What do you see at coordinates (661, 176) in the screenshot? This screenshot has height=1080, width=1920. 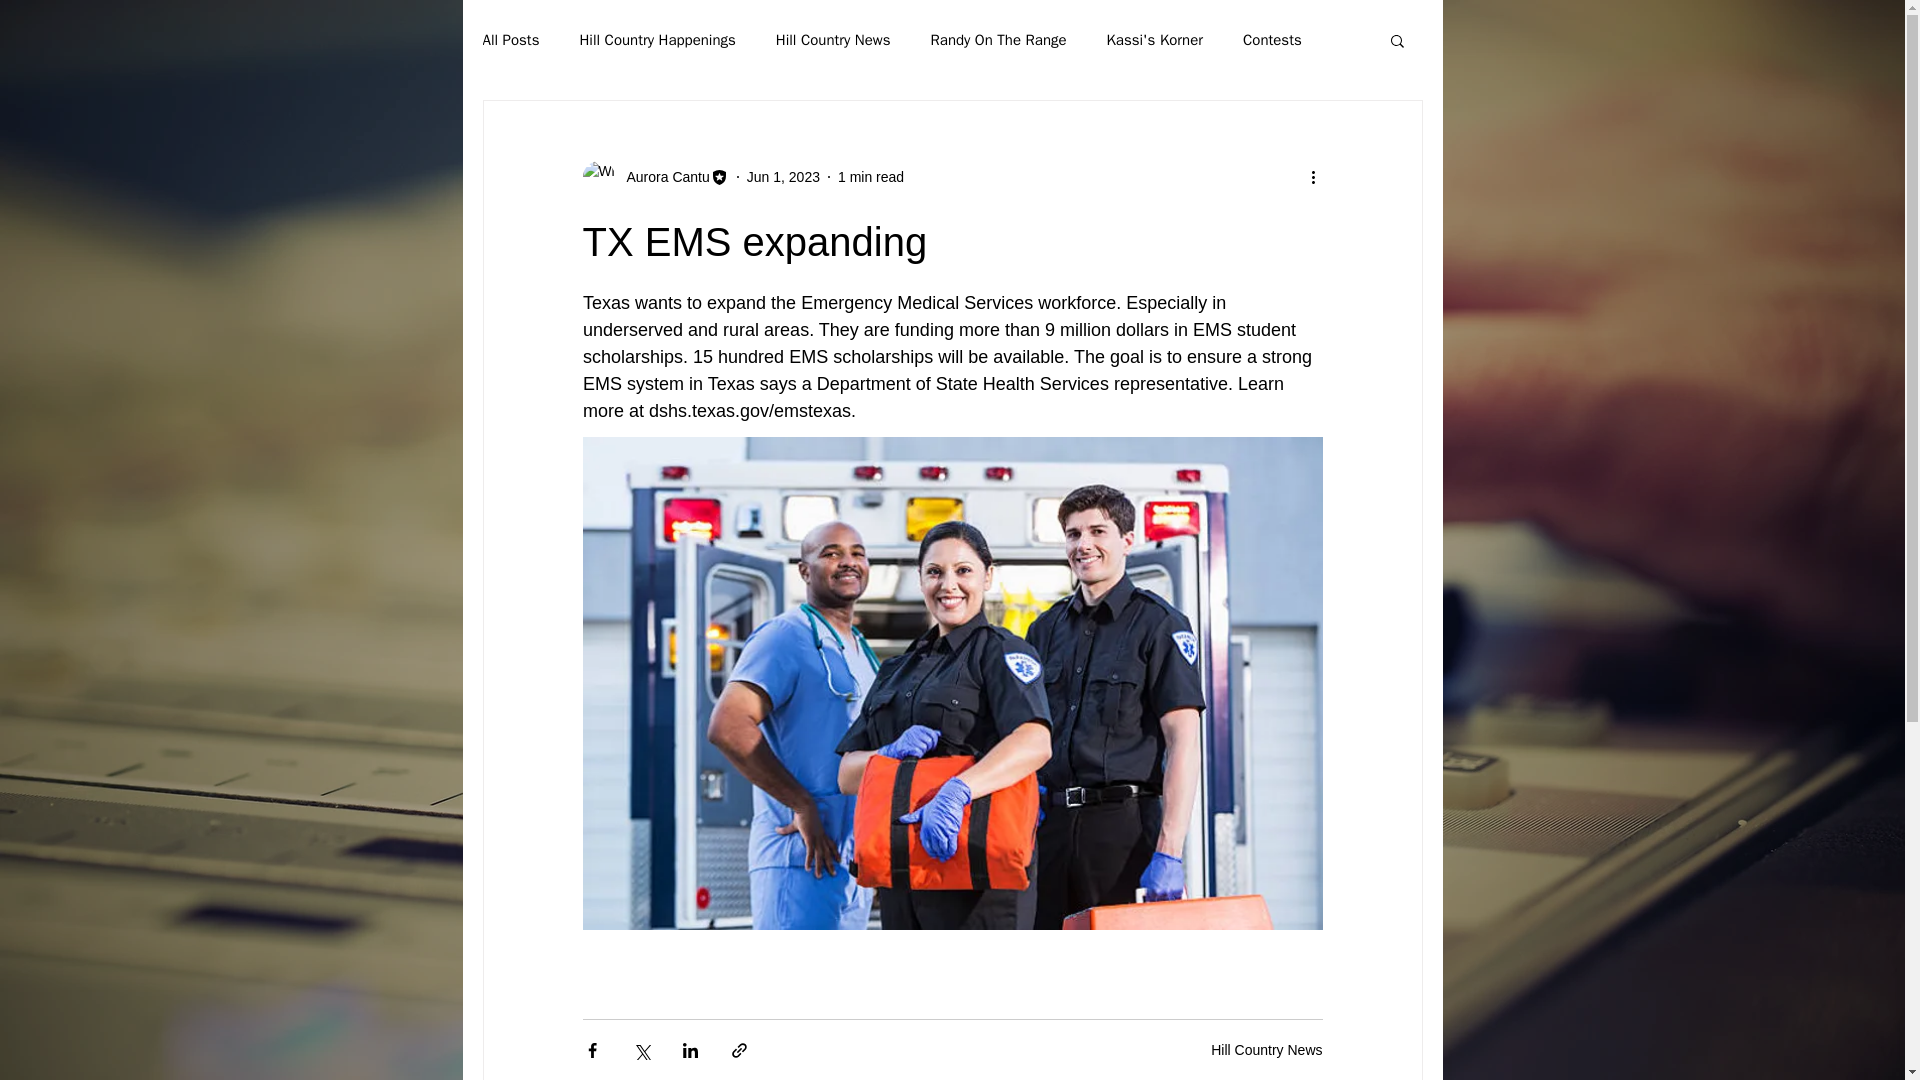 I see `Aurora Cantu` at bounding box center [661, 176].